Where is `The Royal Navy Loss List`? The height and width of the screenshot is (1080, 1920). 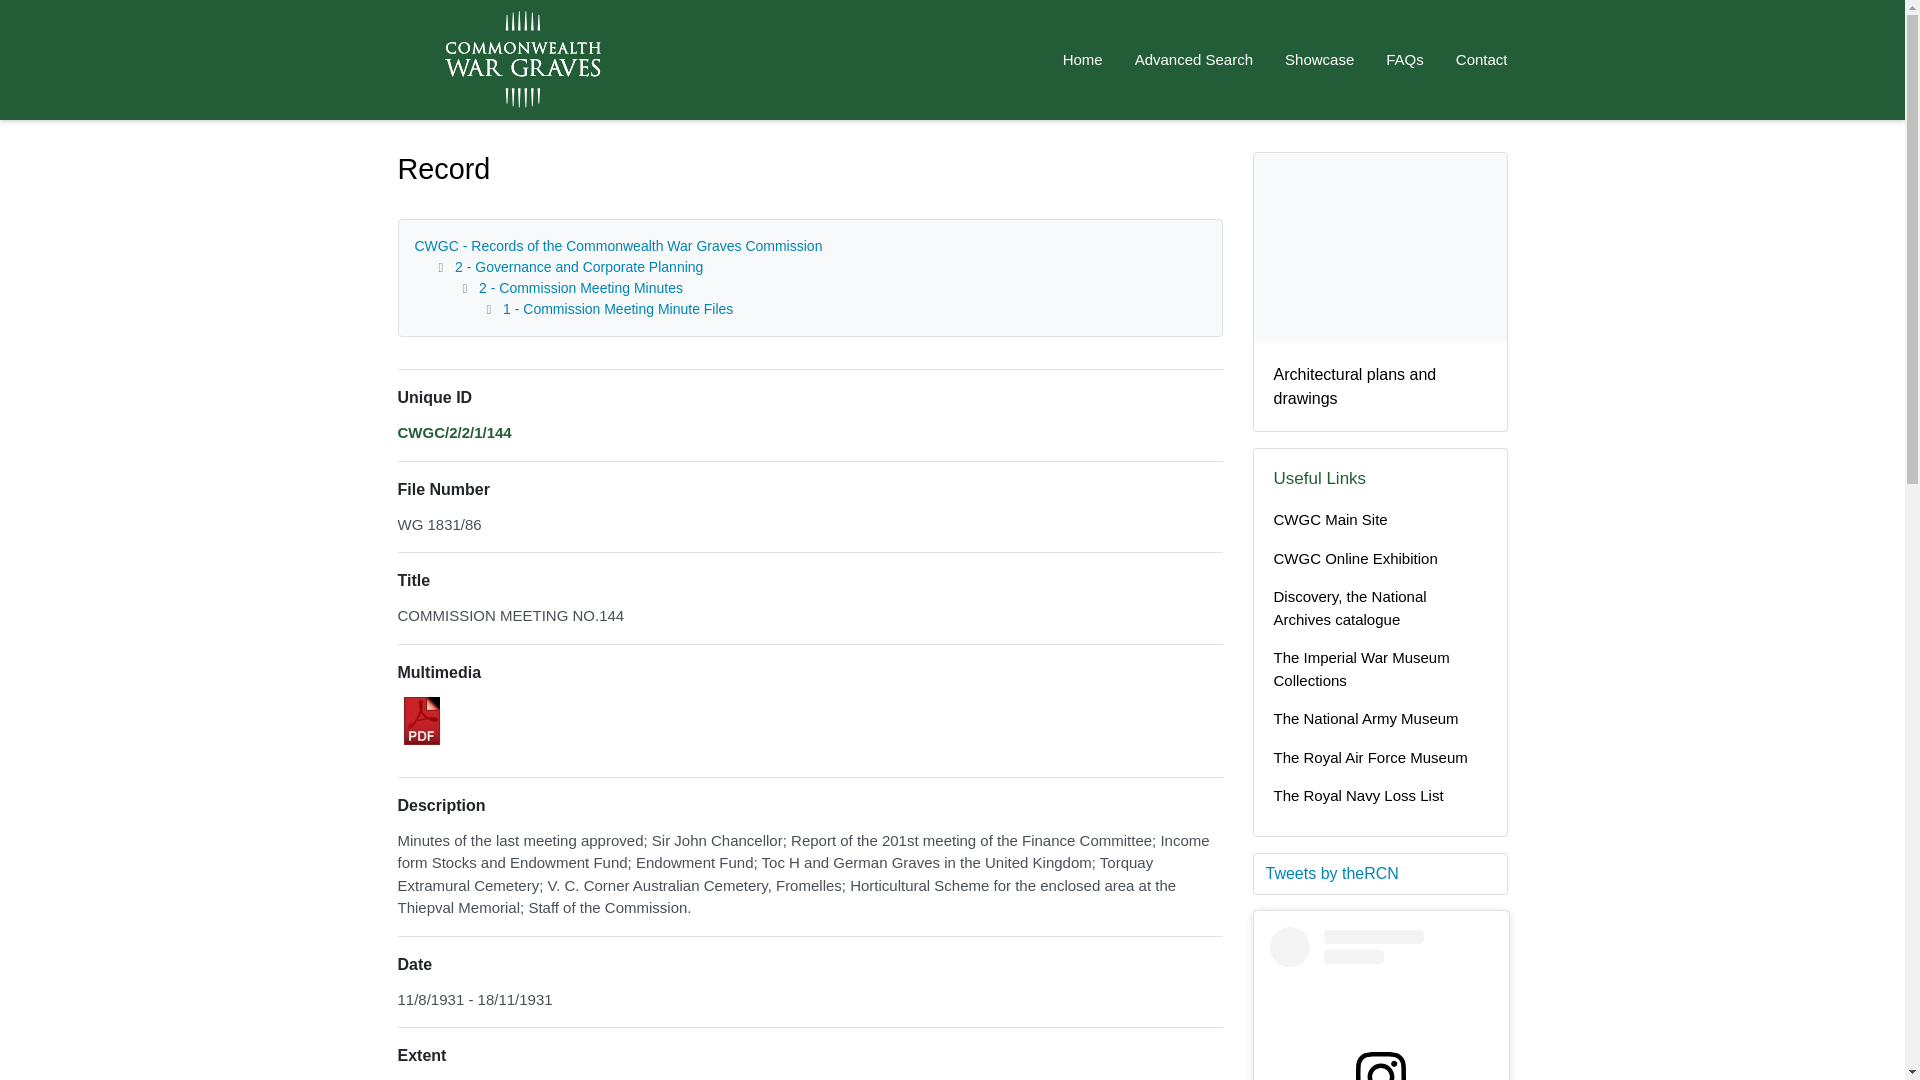
The Royal Navy Loss List is located at coordinates (1380, 796).